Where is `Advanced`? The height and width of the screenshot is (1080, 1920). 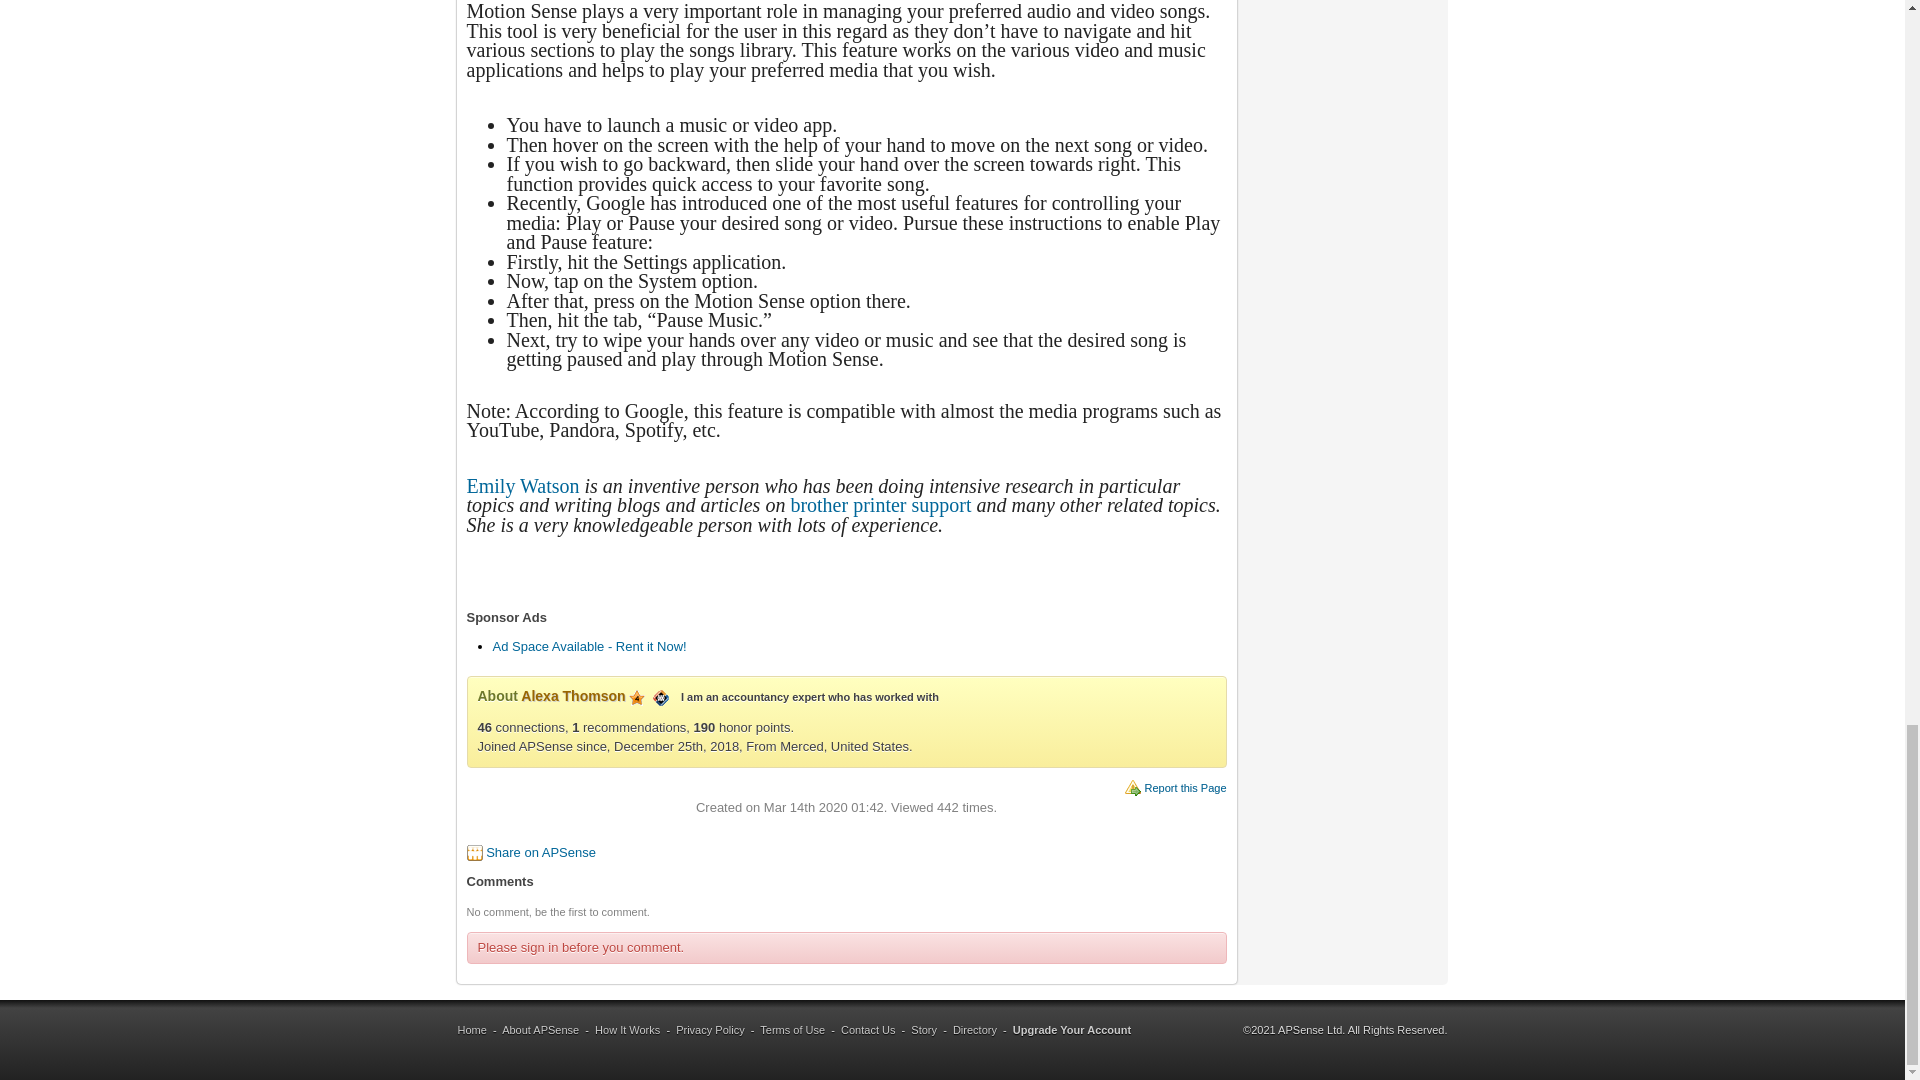
Advanced is located at coordinates (637, 698).